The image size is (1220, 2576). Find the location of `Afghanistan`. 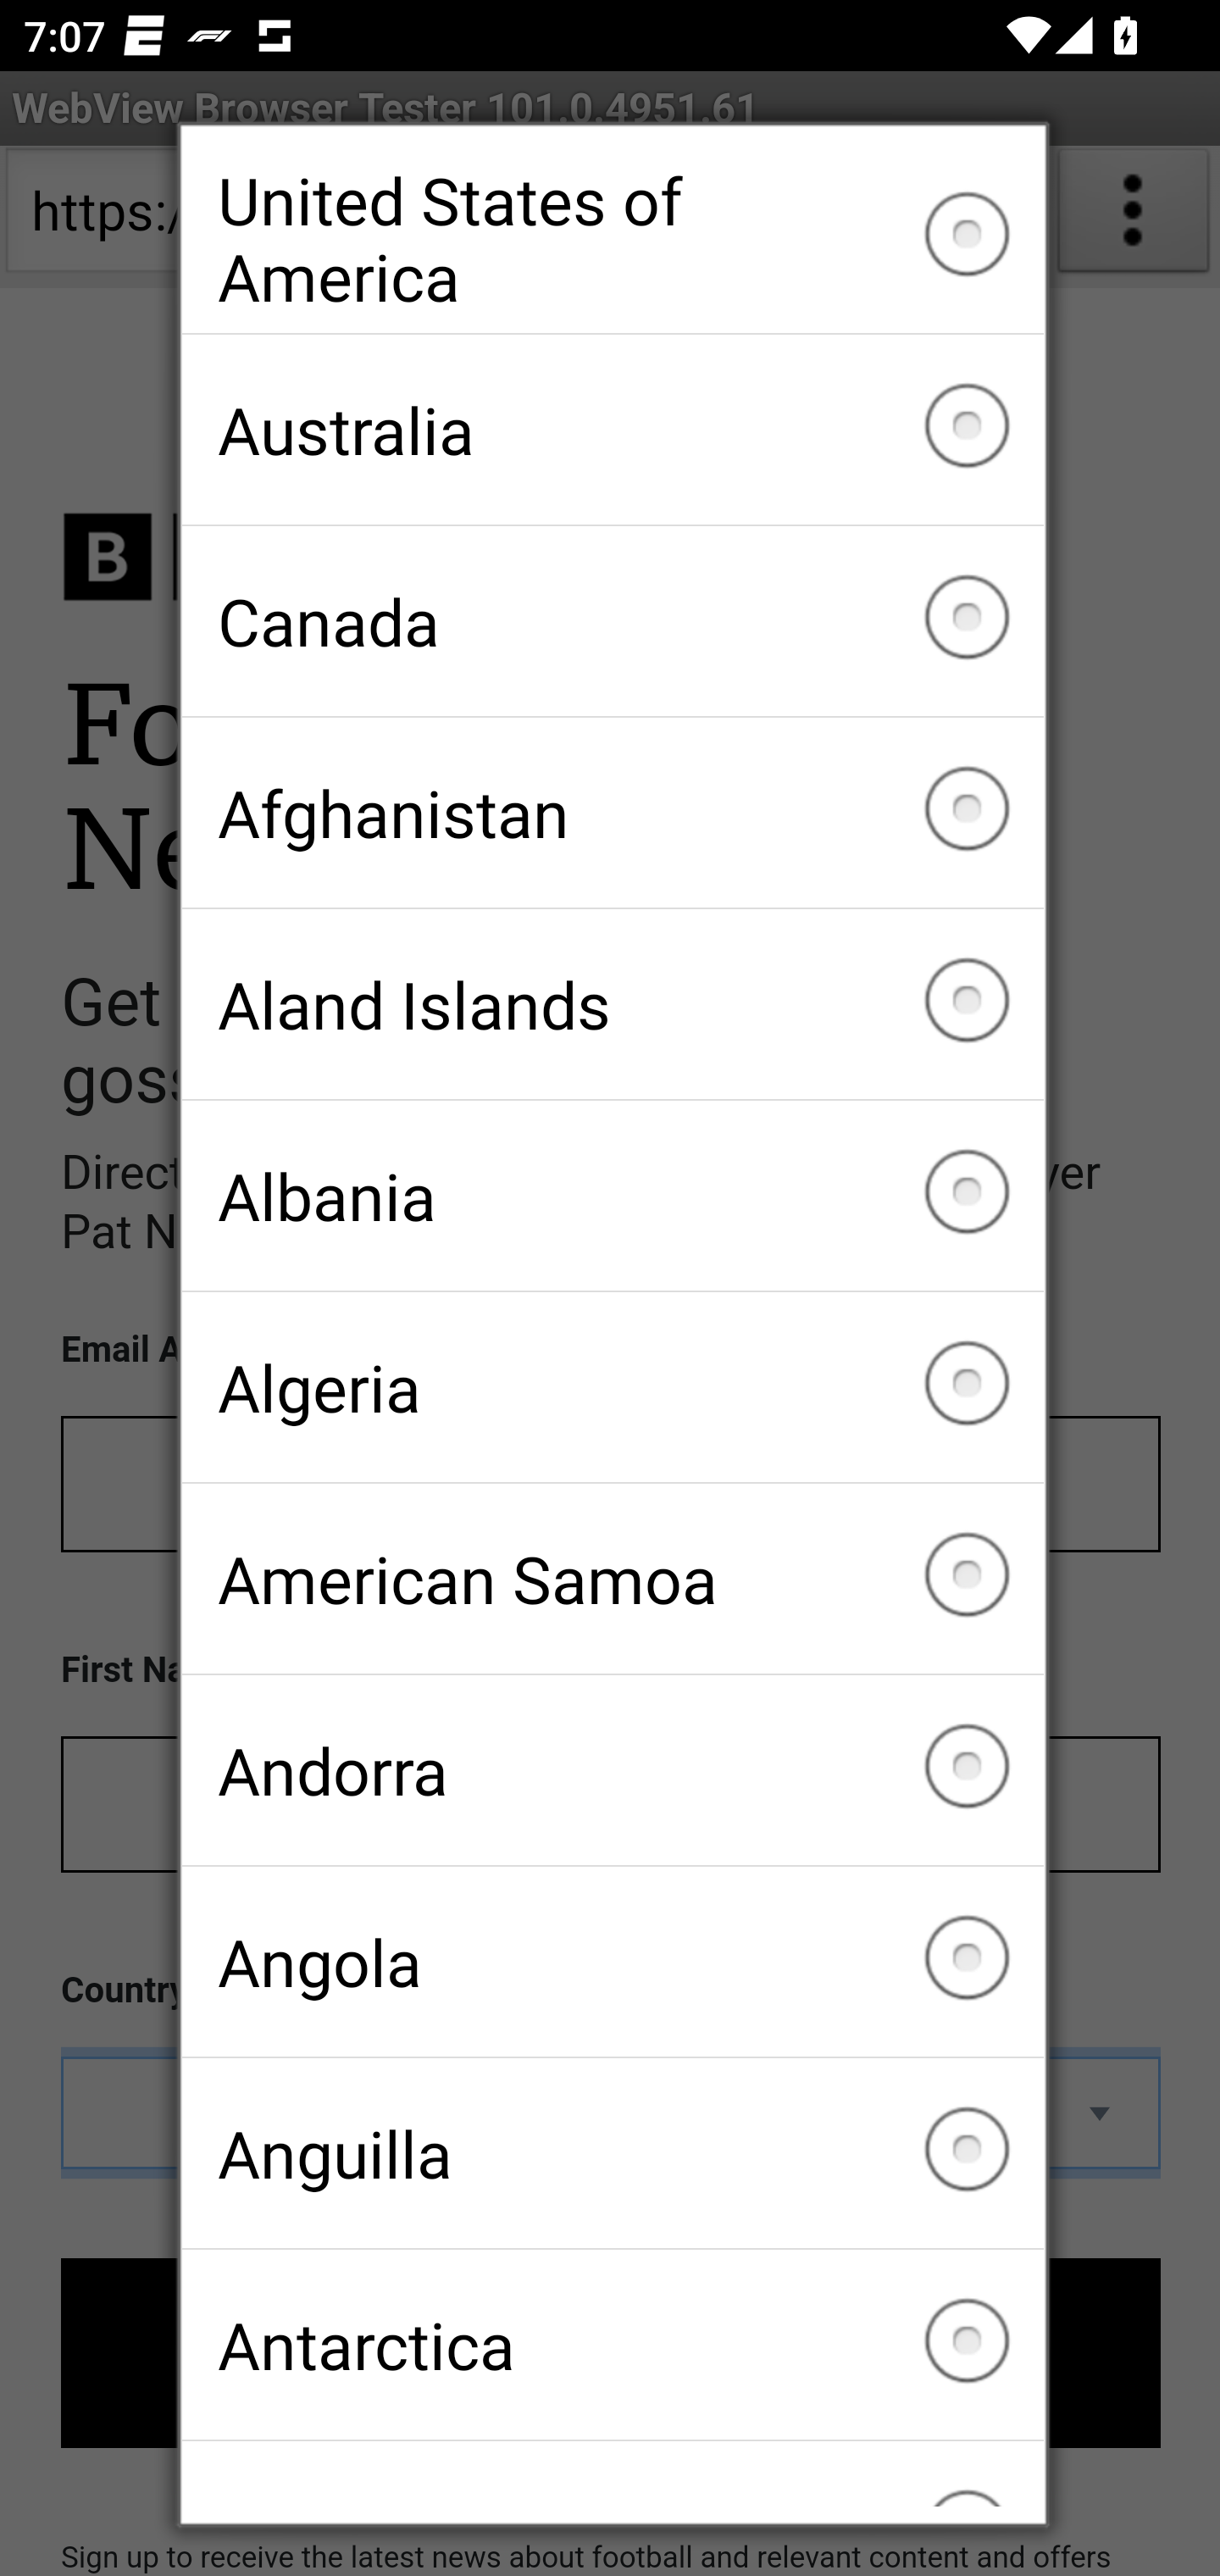

Afghanistan is located at coordinates (613, 813).